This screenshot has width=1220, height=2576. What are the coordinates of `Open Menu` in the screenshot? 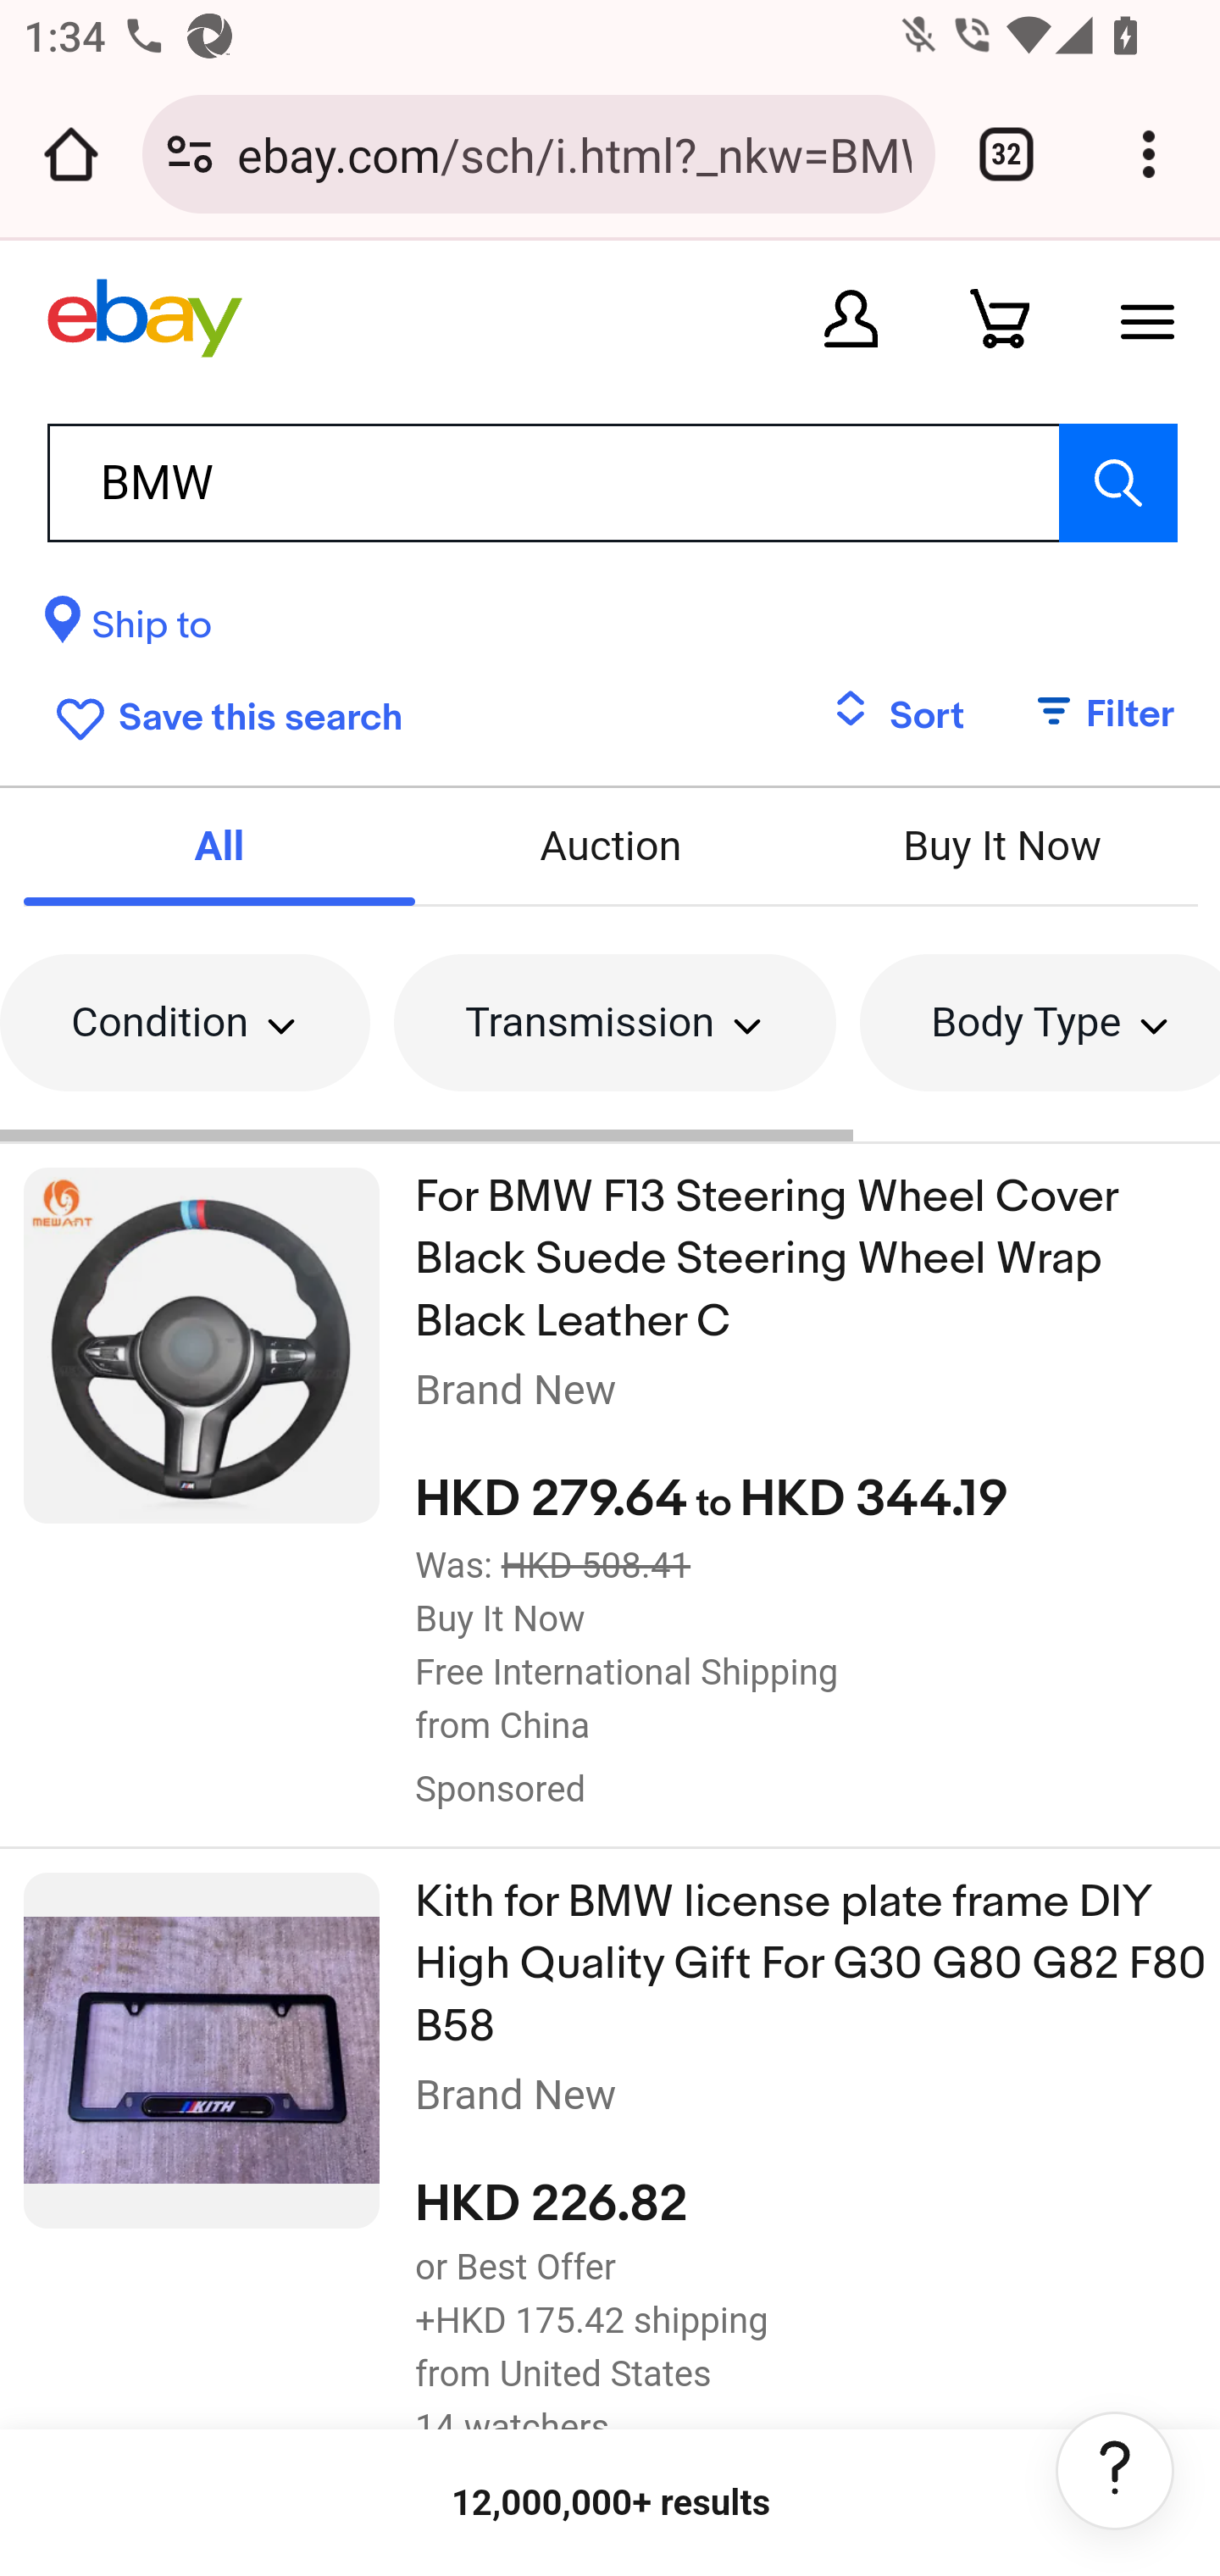 It's located at (1147, 318).